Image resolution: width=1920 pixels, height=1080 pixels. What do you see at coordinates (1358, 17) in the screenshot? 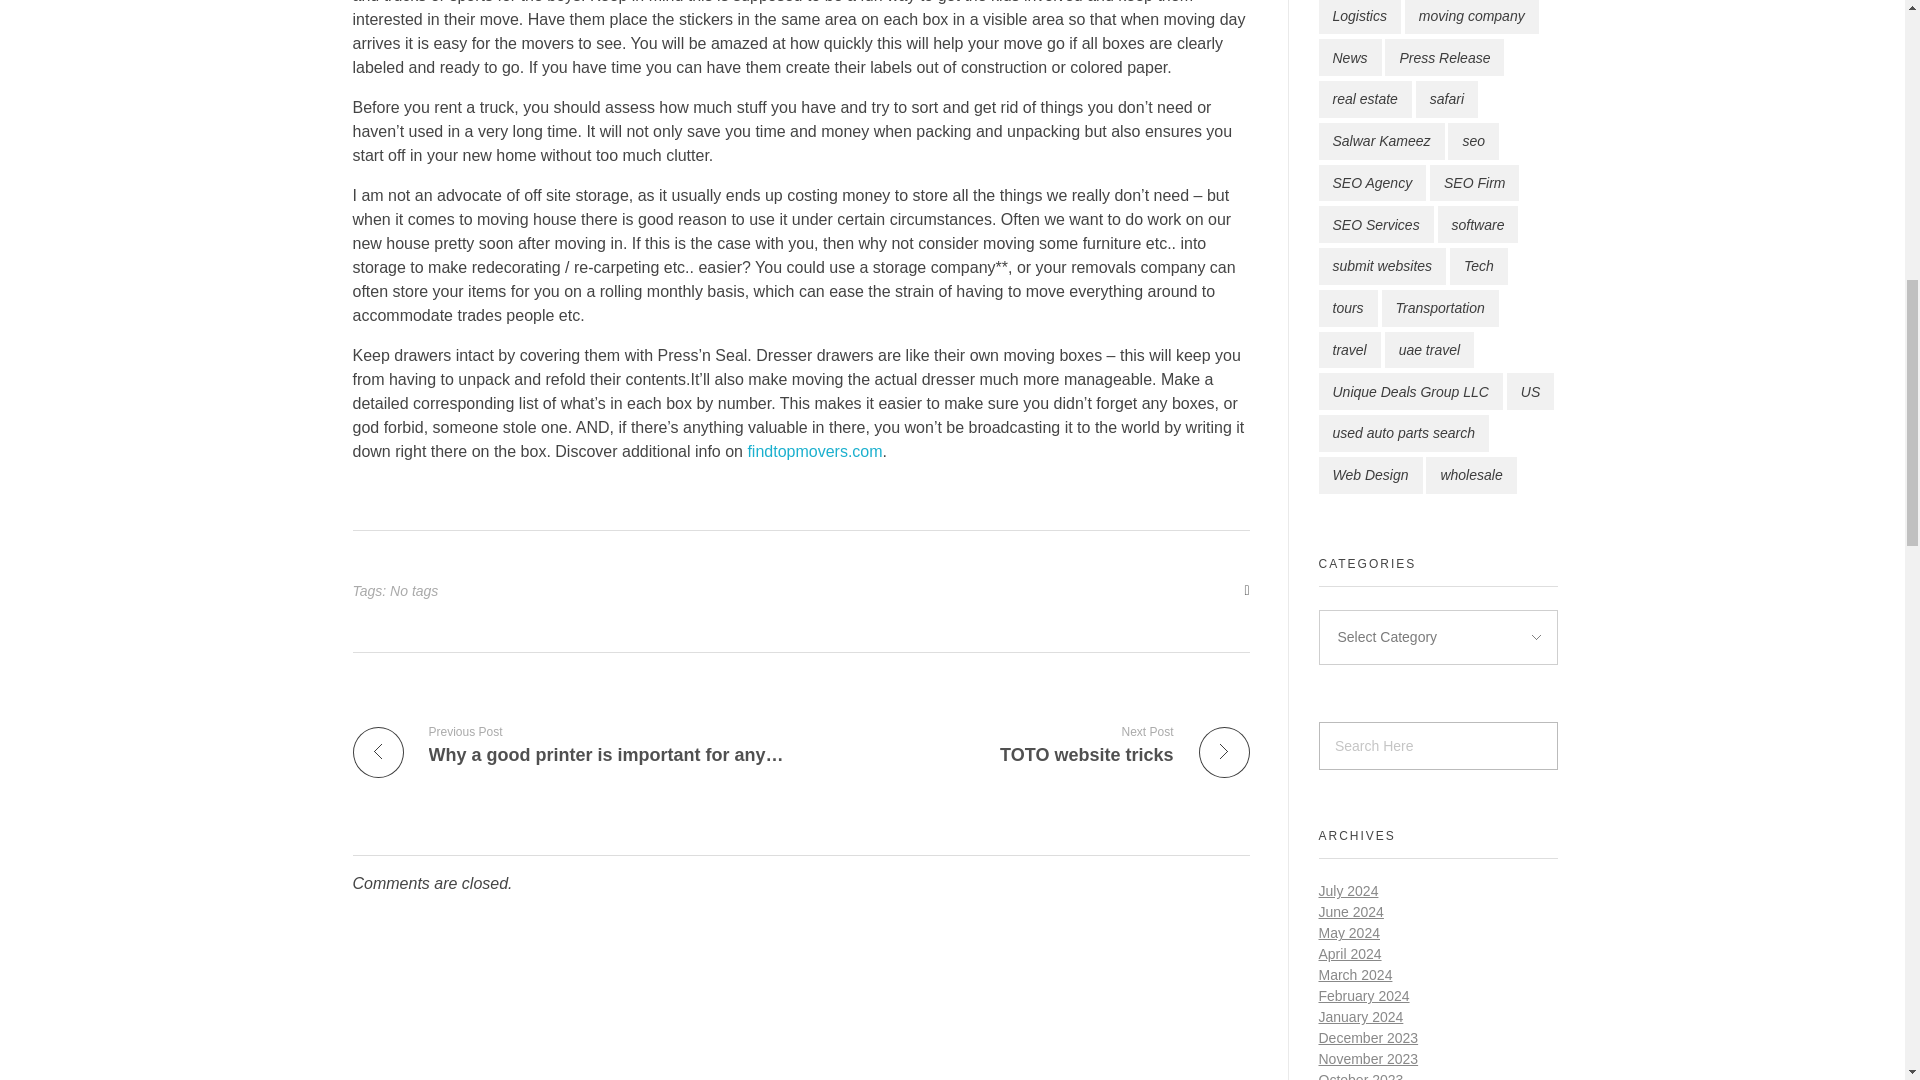
I see `real estate` at bounding box center [1358, 17].